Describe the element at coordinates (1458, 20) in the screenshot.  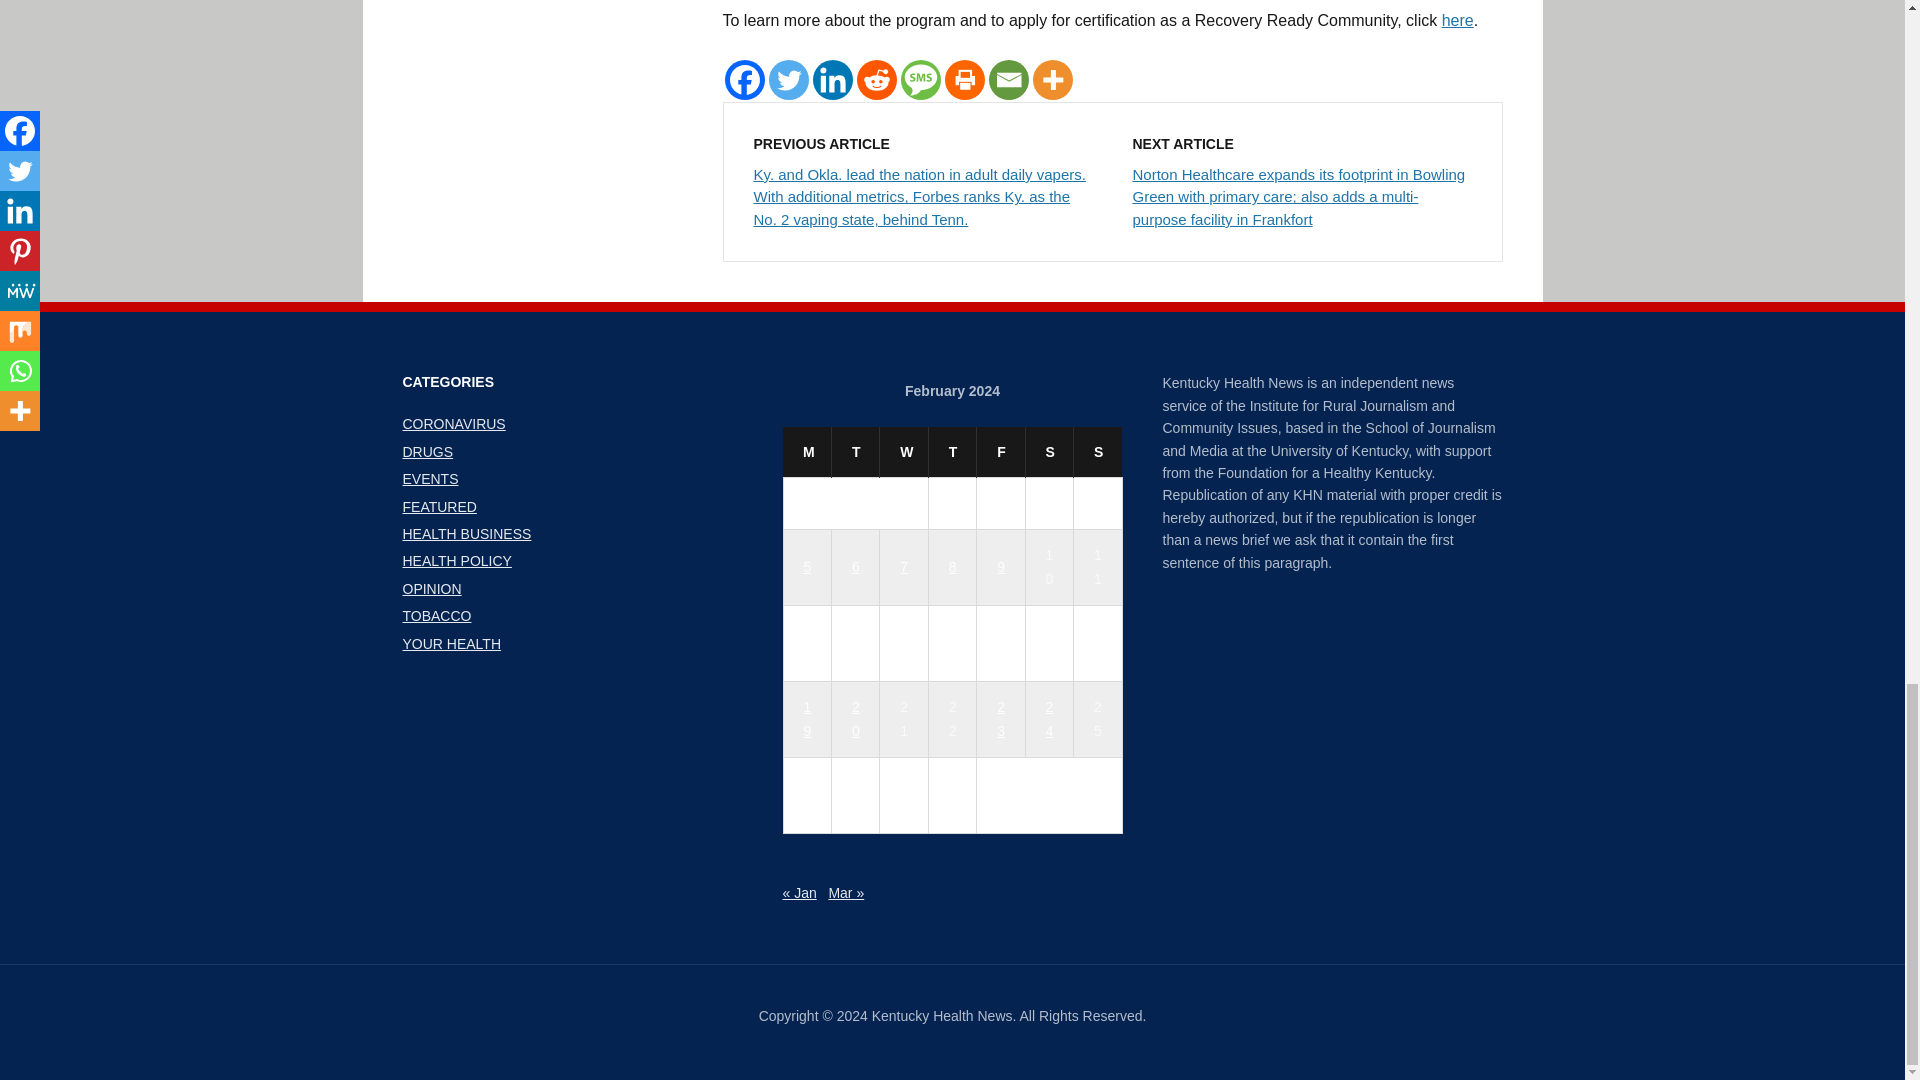
I see `here` at that location.